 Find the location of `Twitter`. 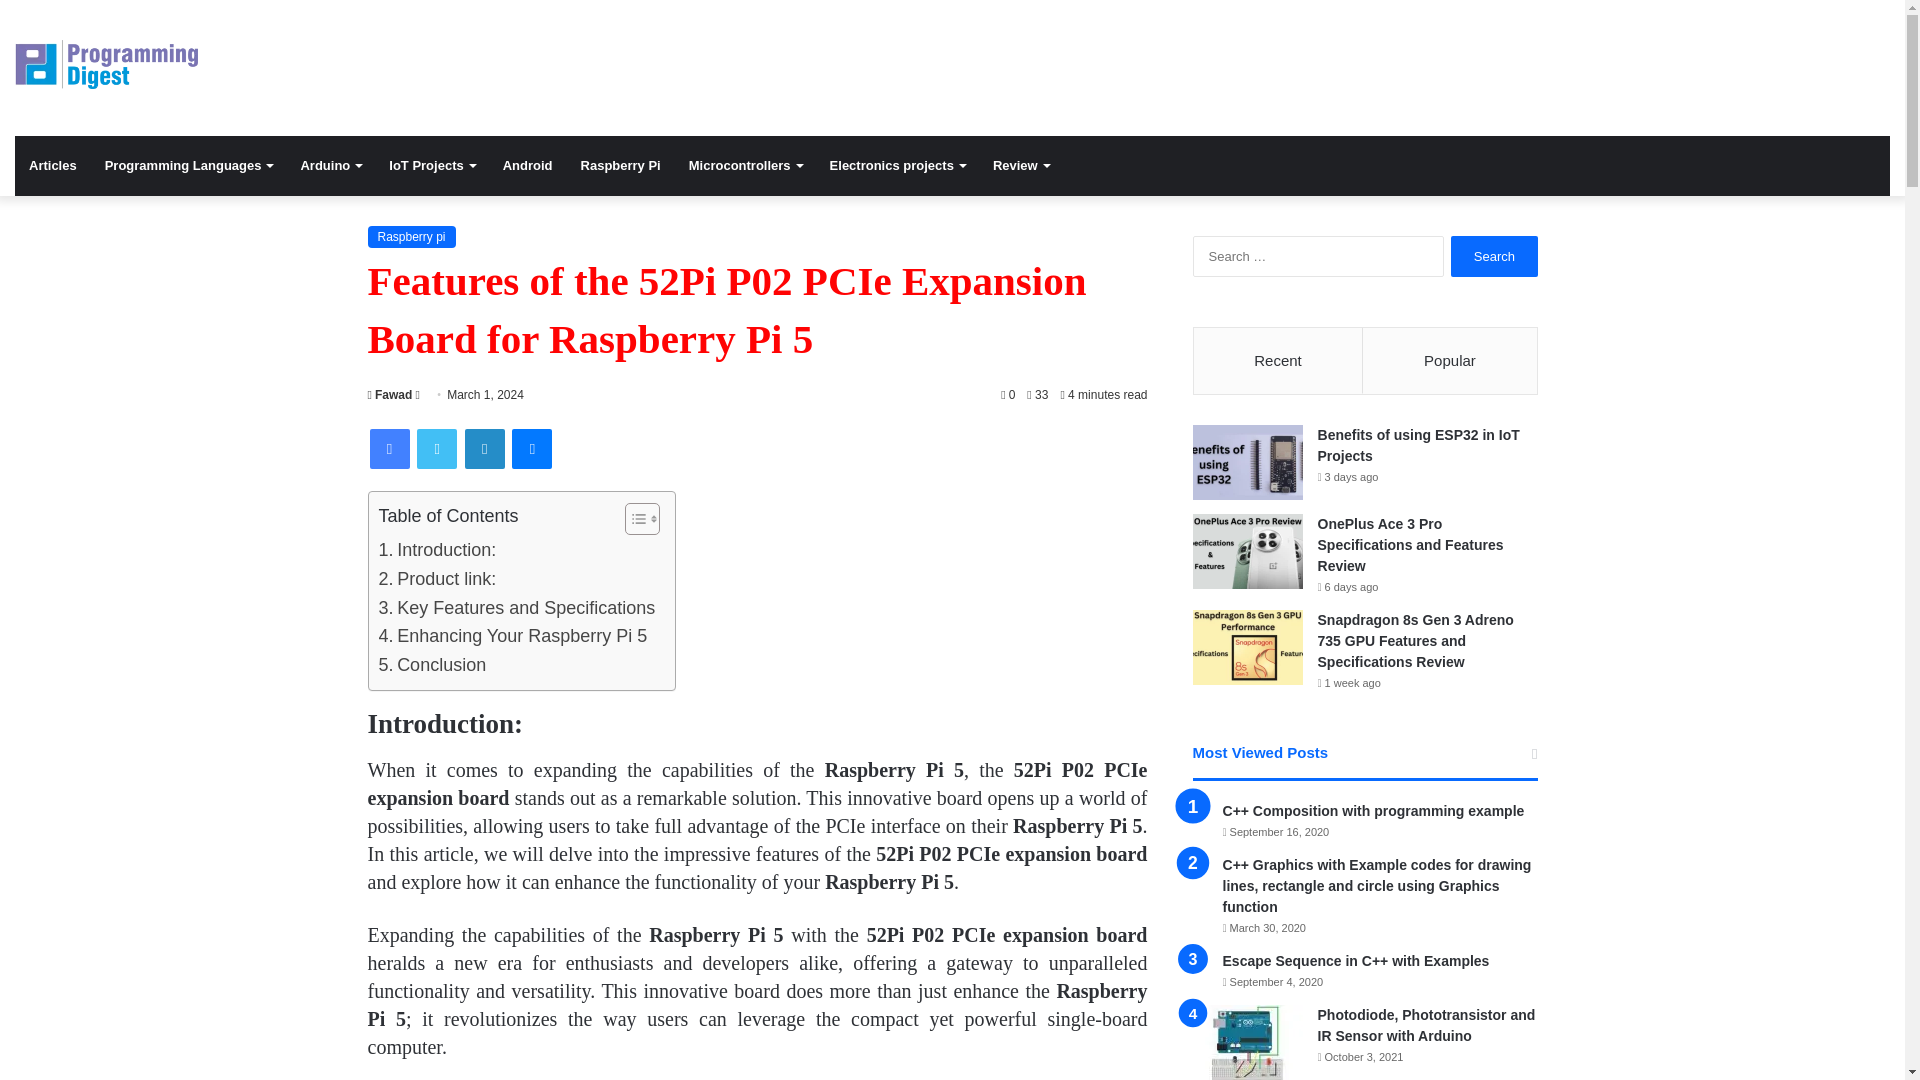

Twitter is located at coordinates (436, 448).